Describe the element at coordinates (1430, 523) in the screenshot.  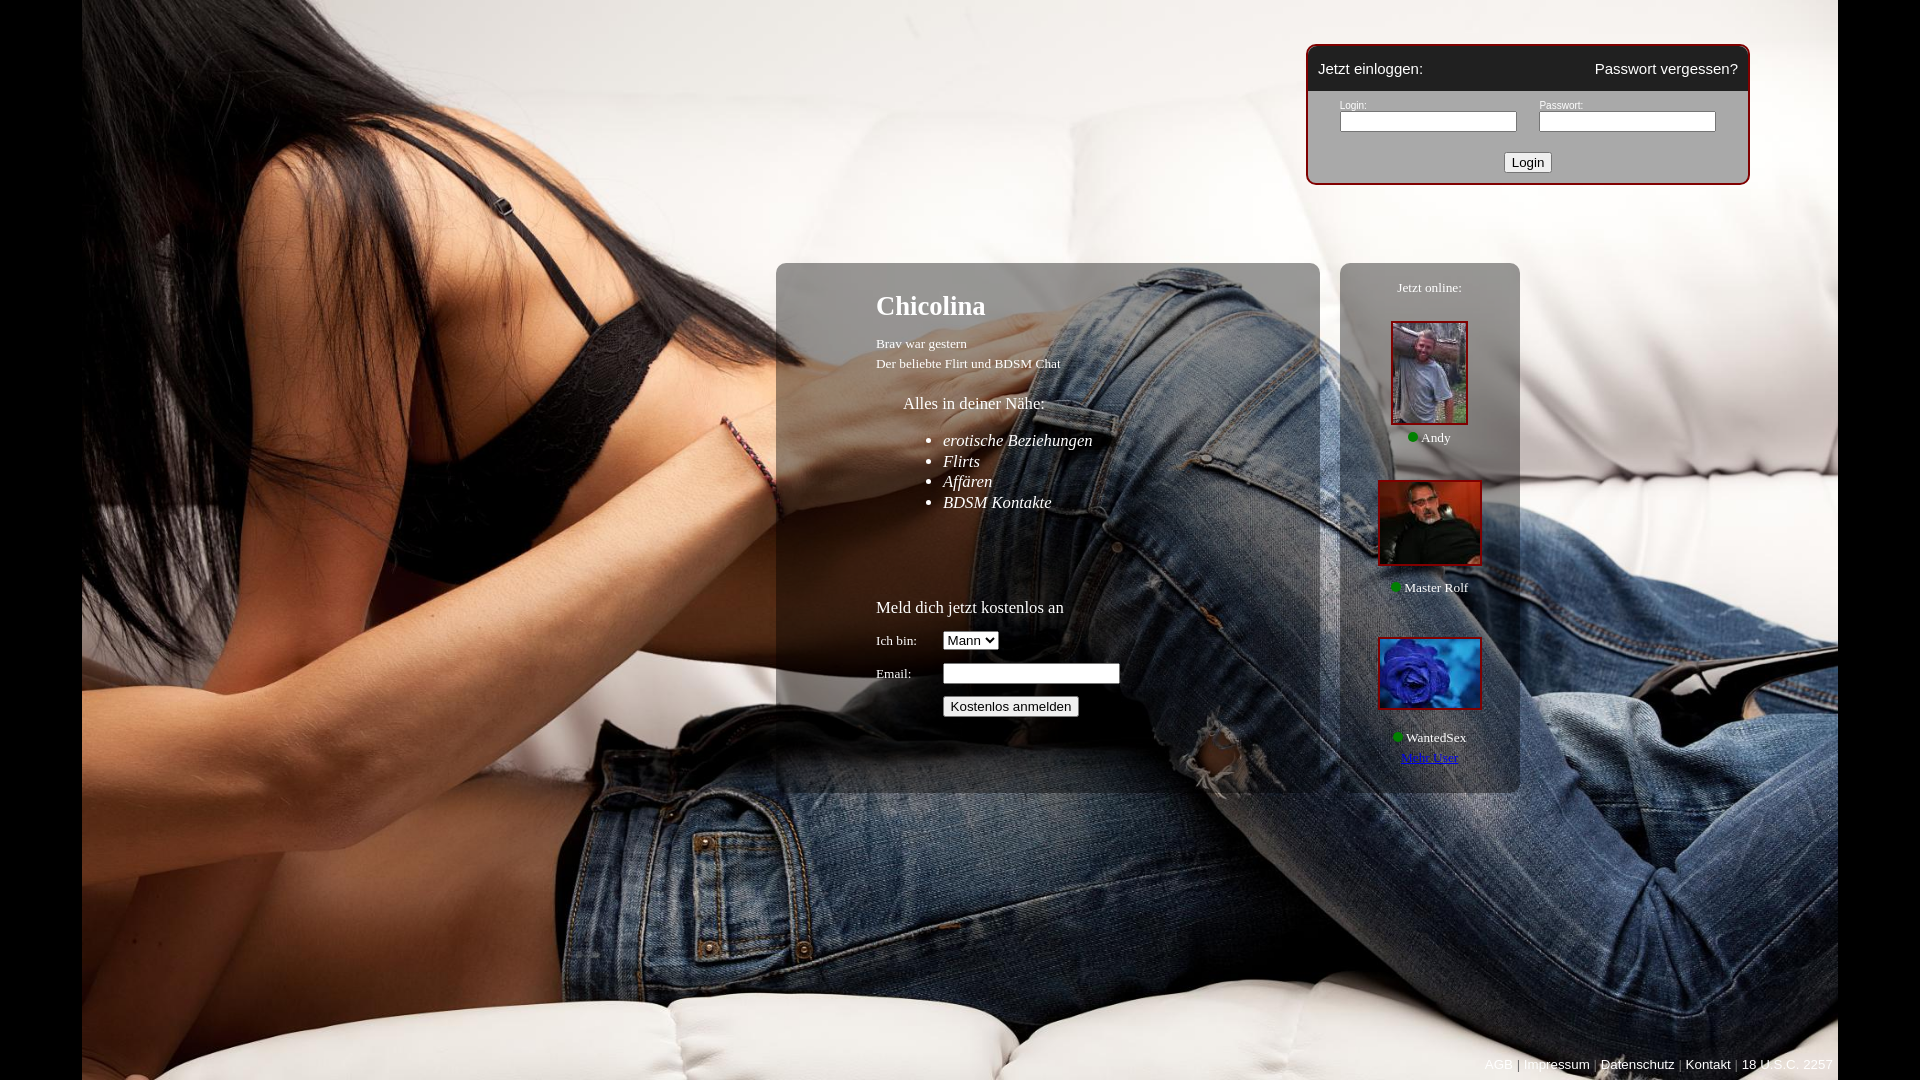
I see `Master Rolf` at that location.